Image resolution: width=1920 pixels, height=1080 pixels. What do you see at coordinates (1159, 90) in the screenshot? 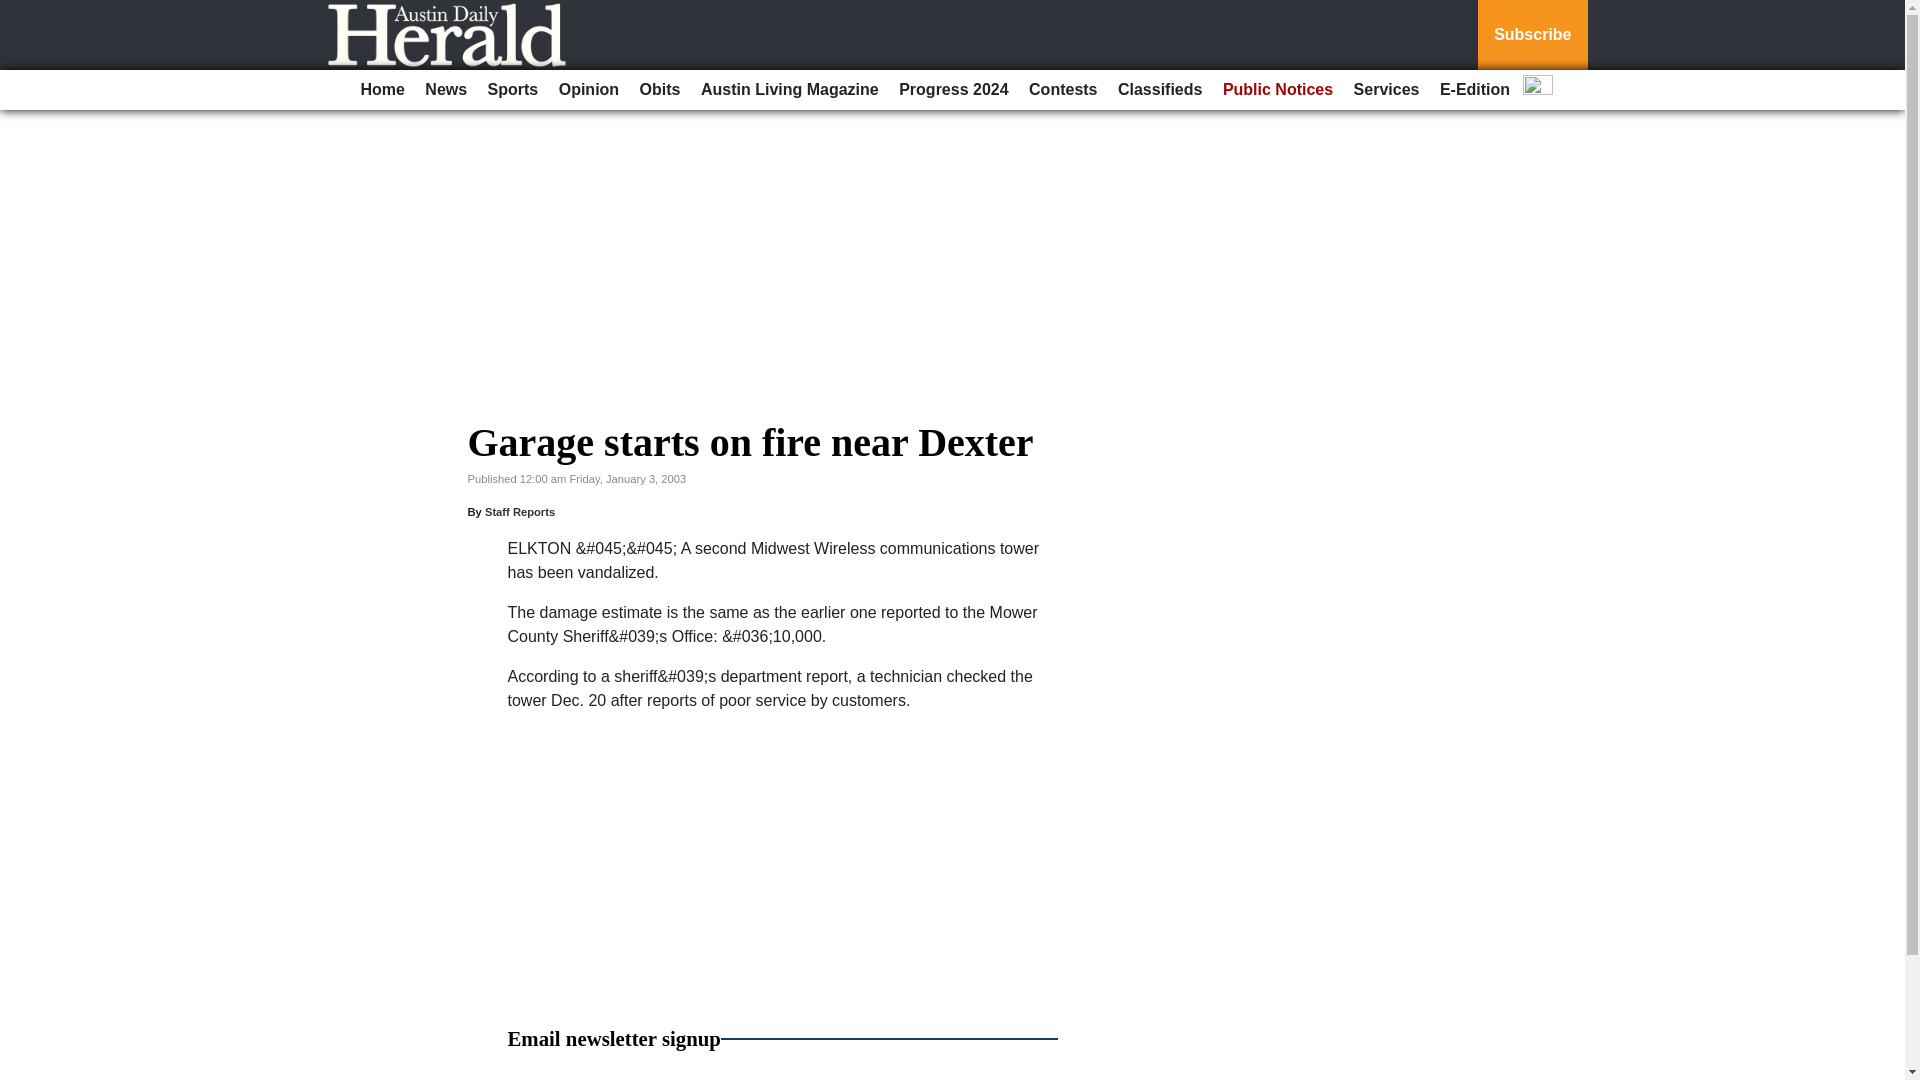
I see `Classifieds` at bounding box center [1159, 90].